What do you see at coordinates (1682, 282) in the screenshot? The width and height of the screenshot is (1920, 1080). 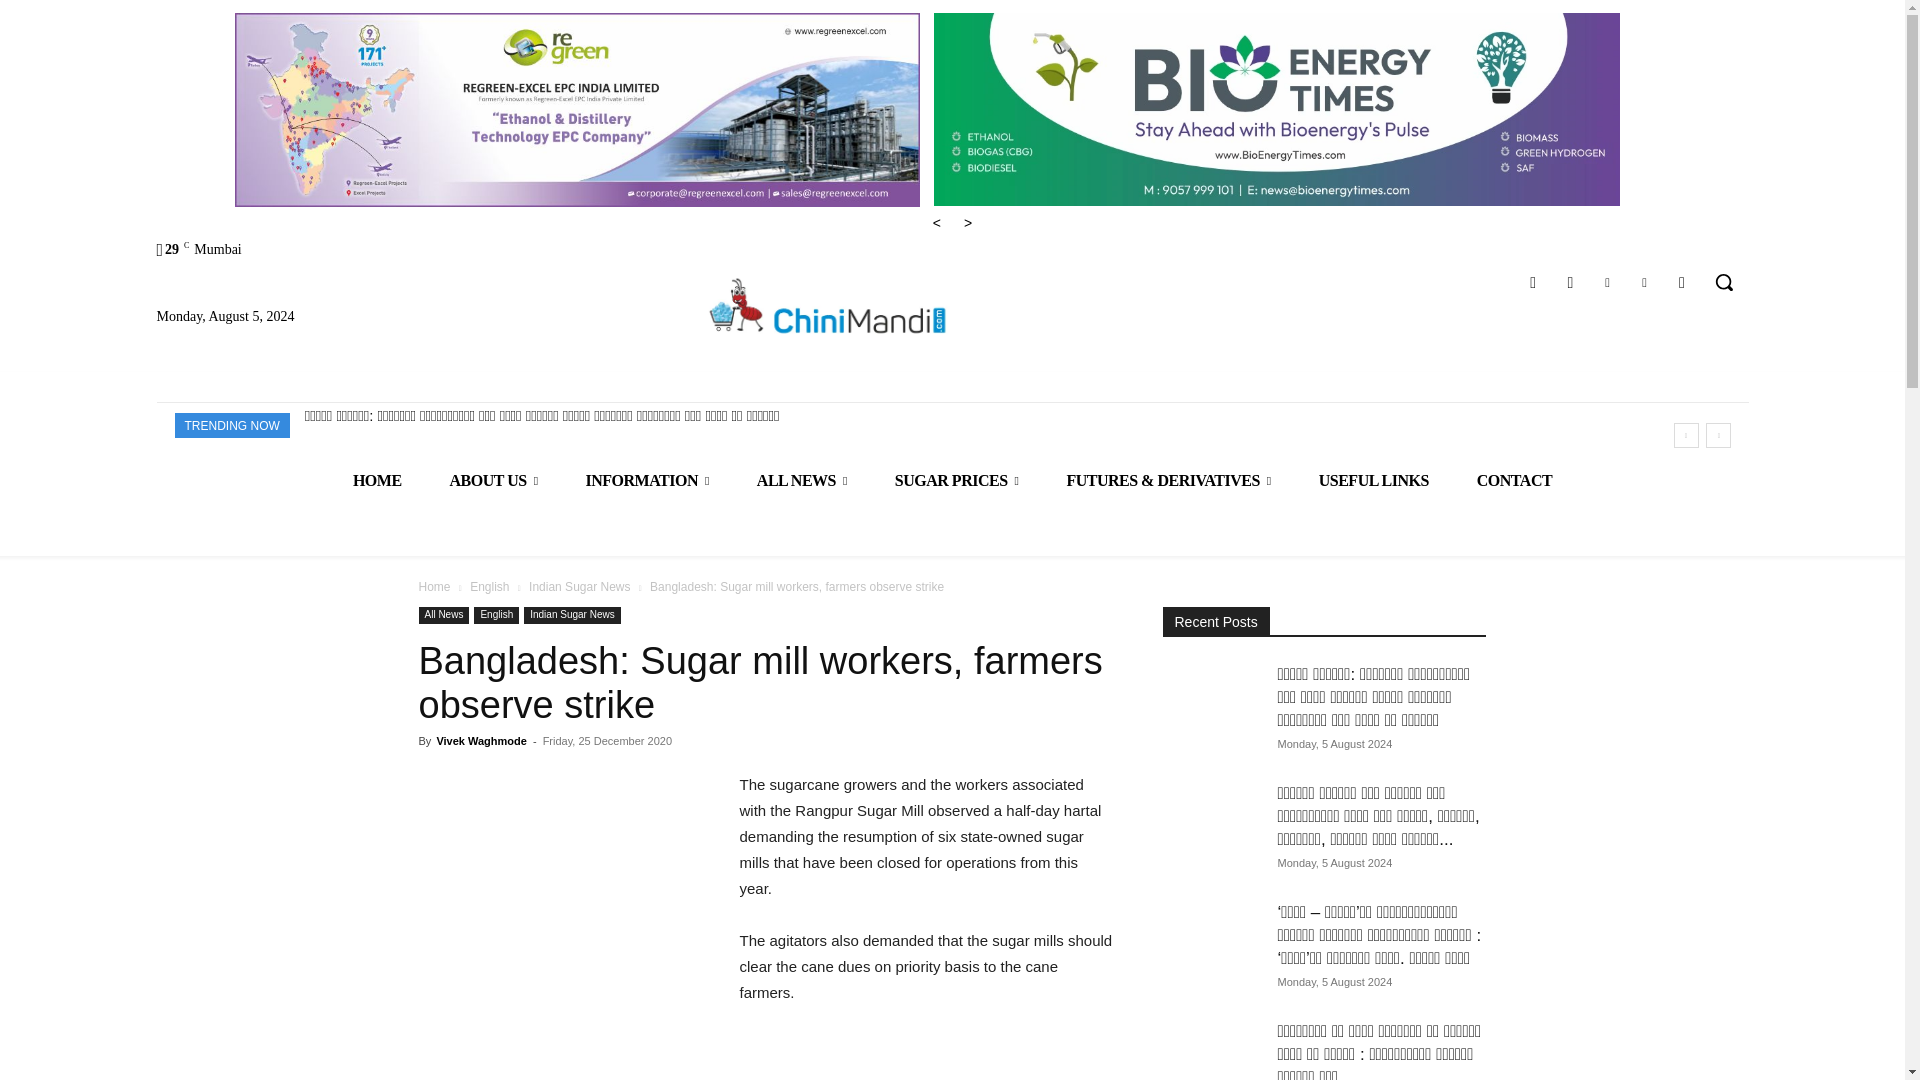 I see `Youtube` at bounding box center [1682, 282].